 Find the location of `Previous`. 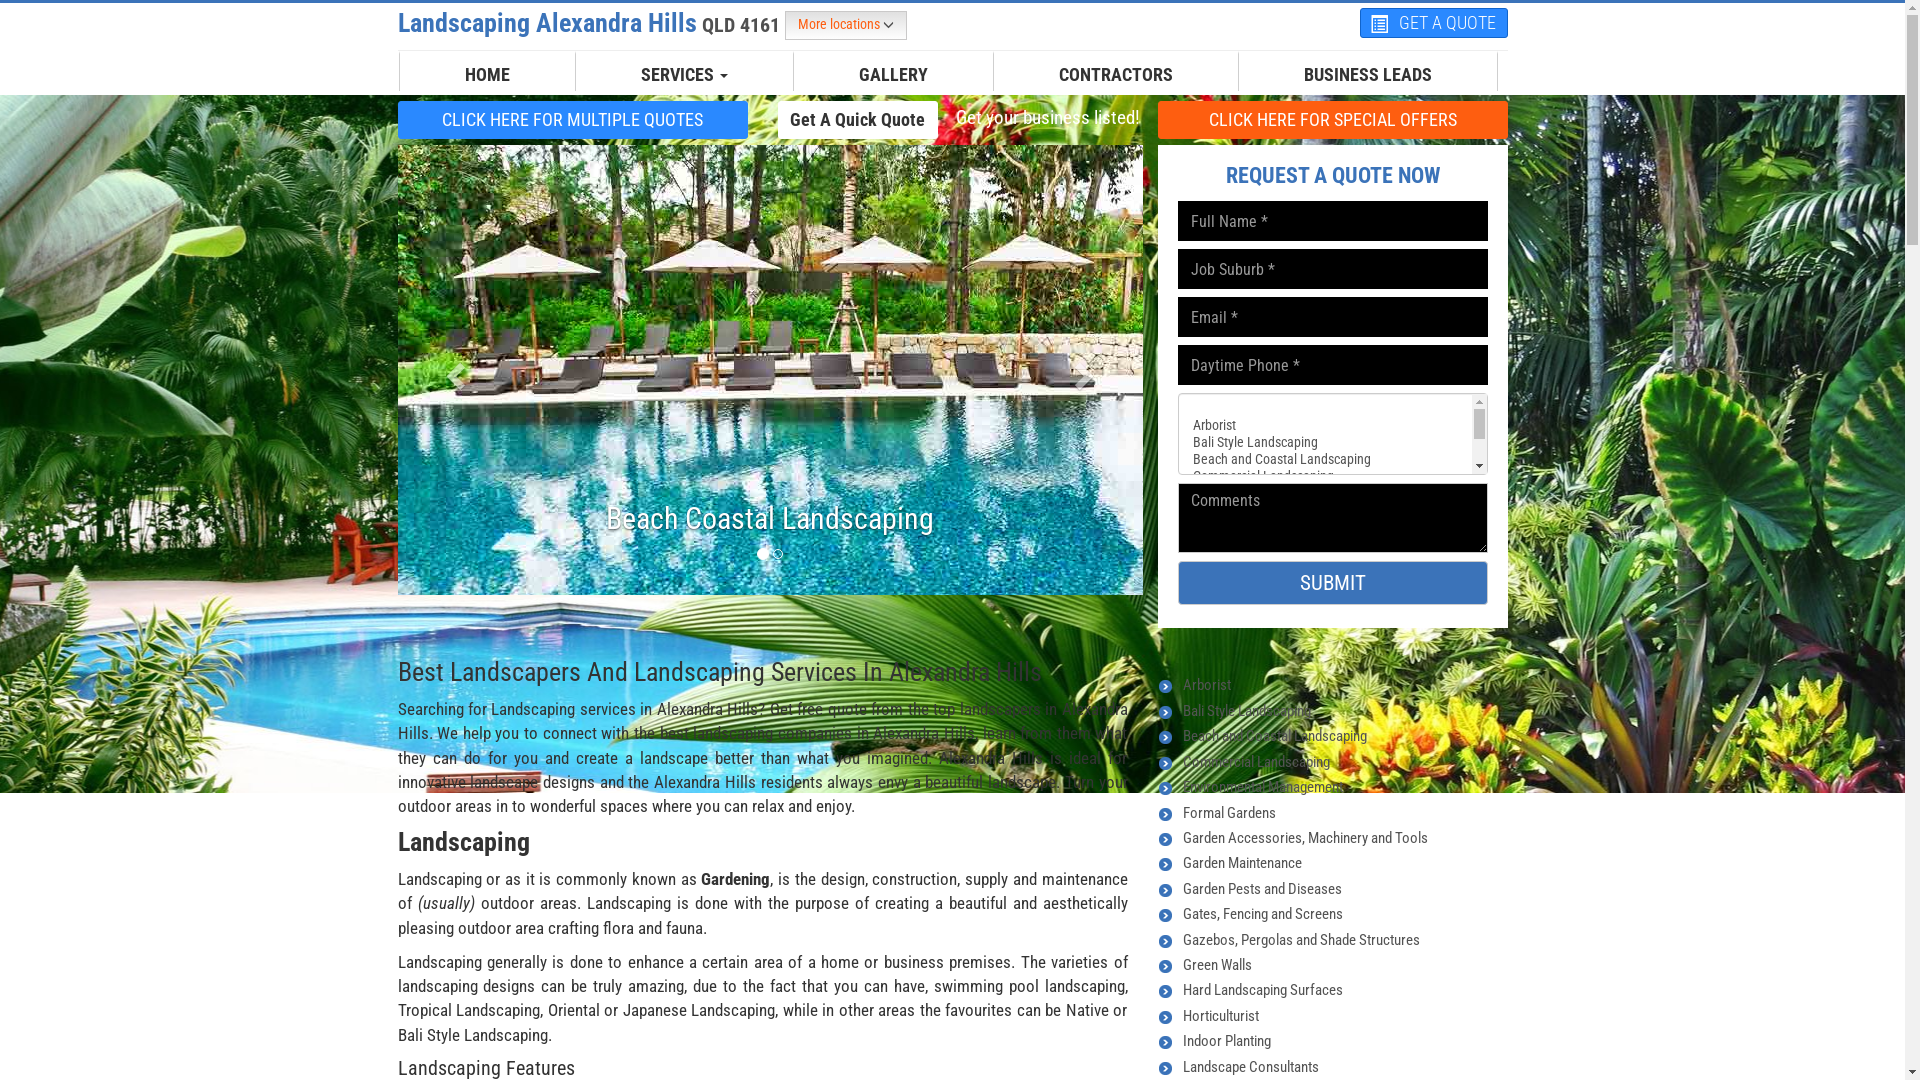

Previous is located at coordinates (454, 370).